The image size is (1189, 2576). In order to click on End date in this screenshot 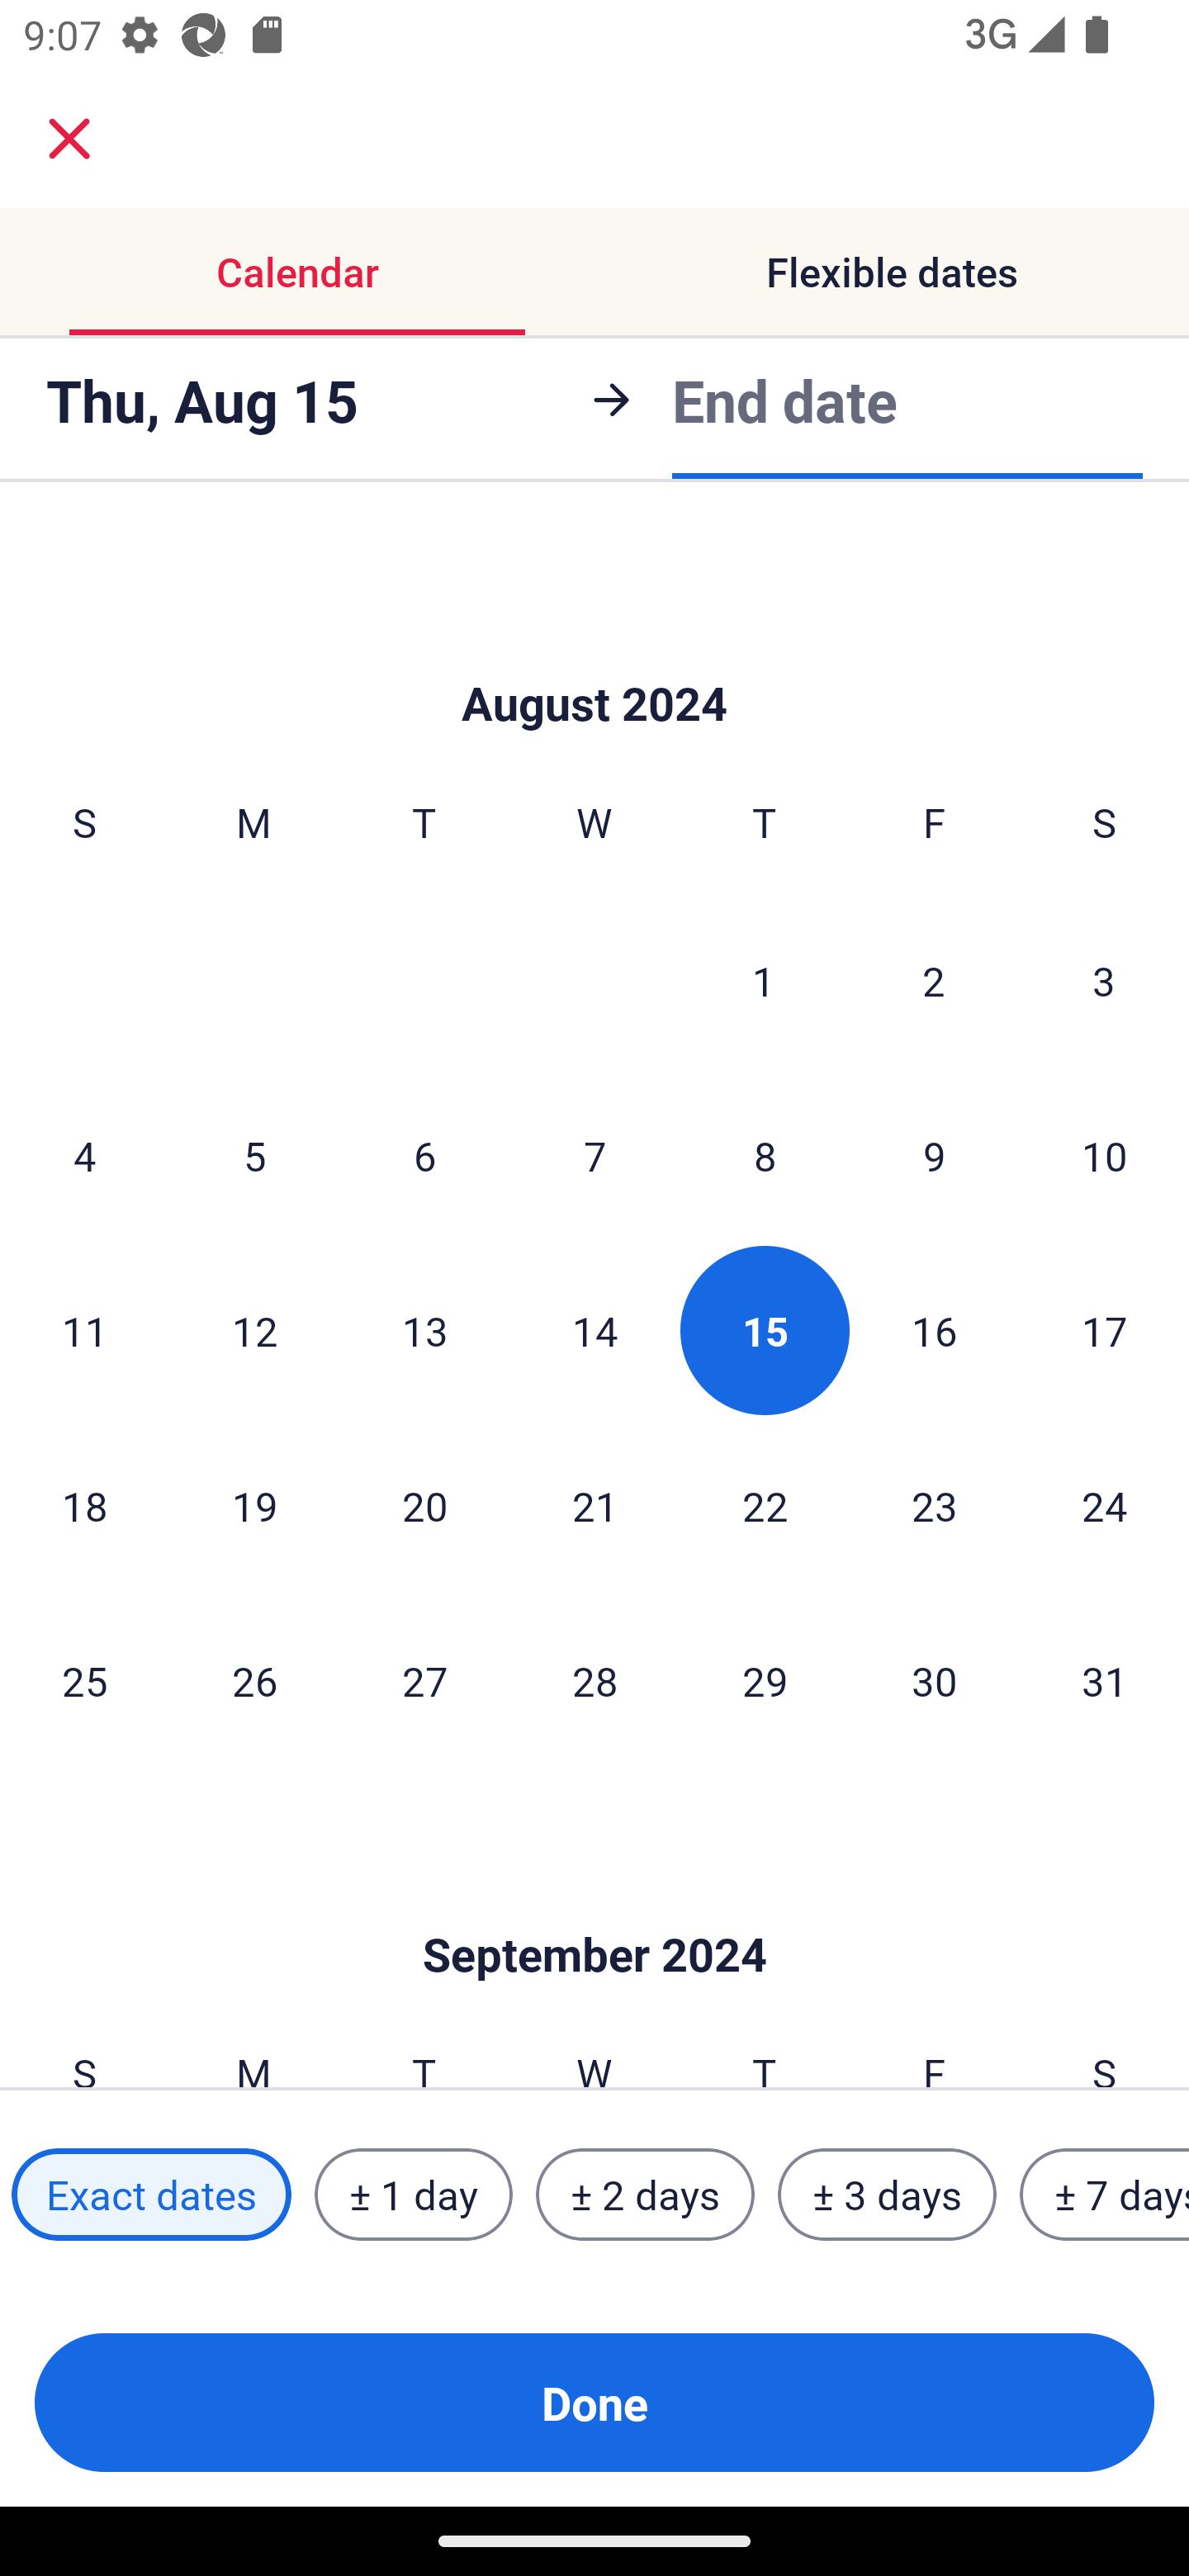, I will do `click(784, 400)`.